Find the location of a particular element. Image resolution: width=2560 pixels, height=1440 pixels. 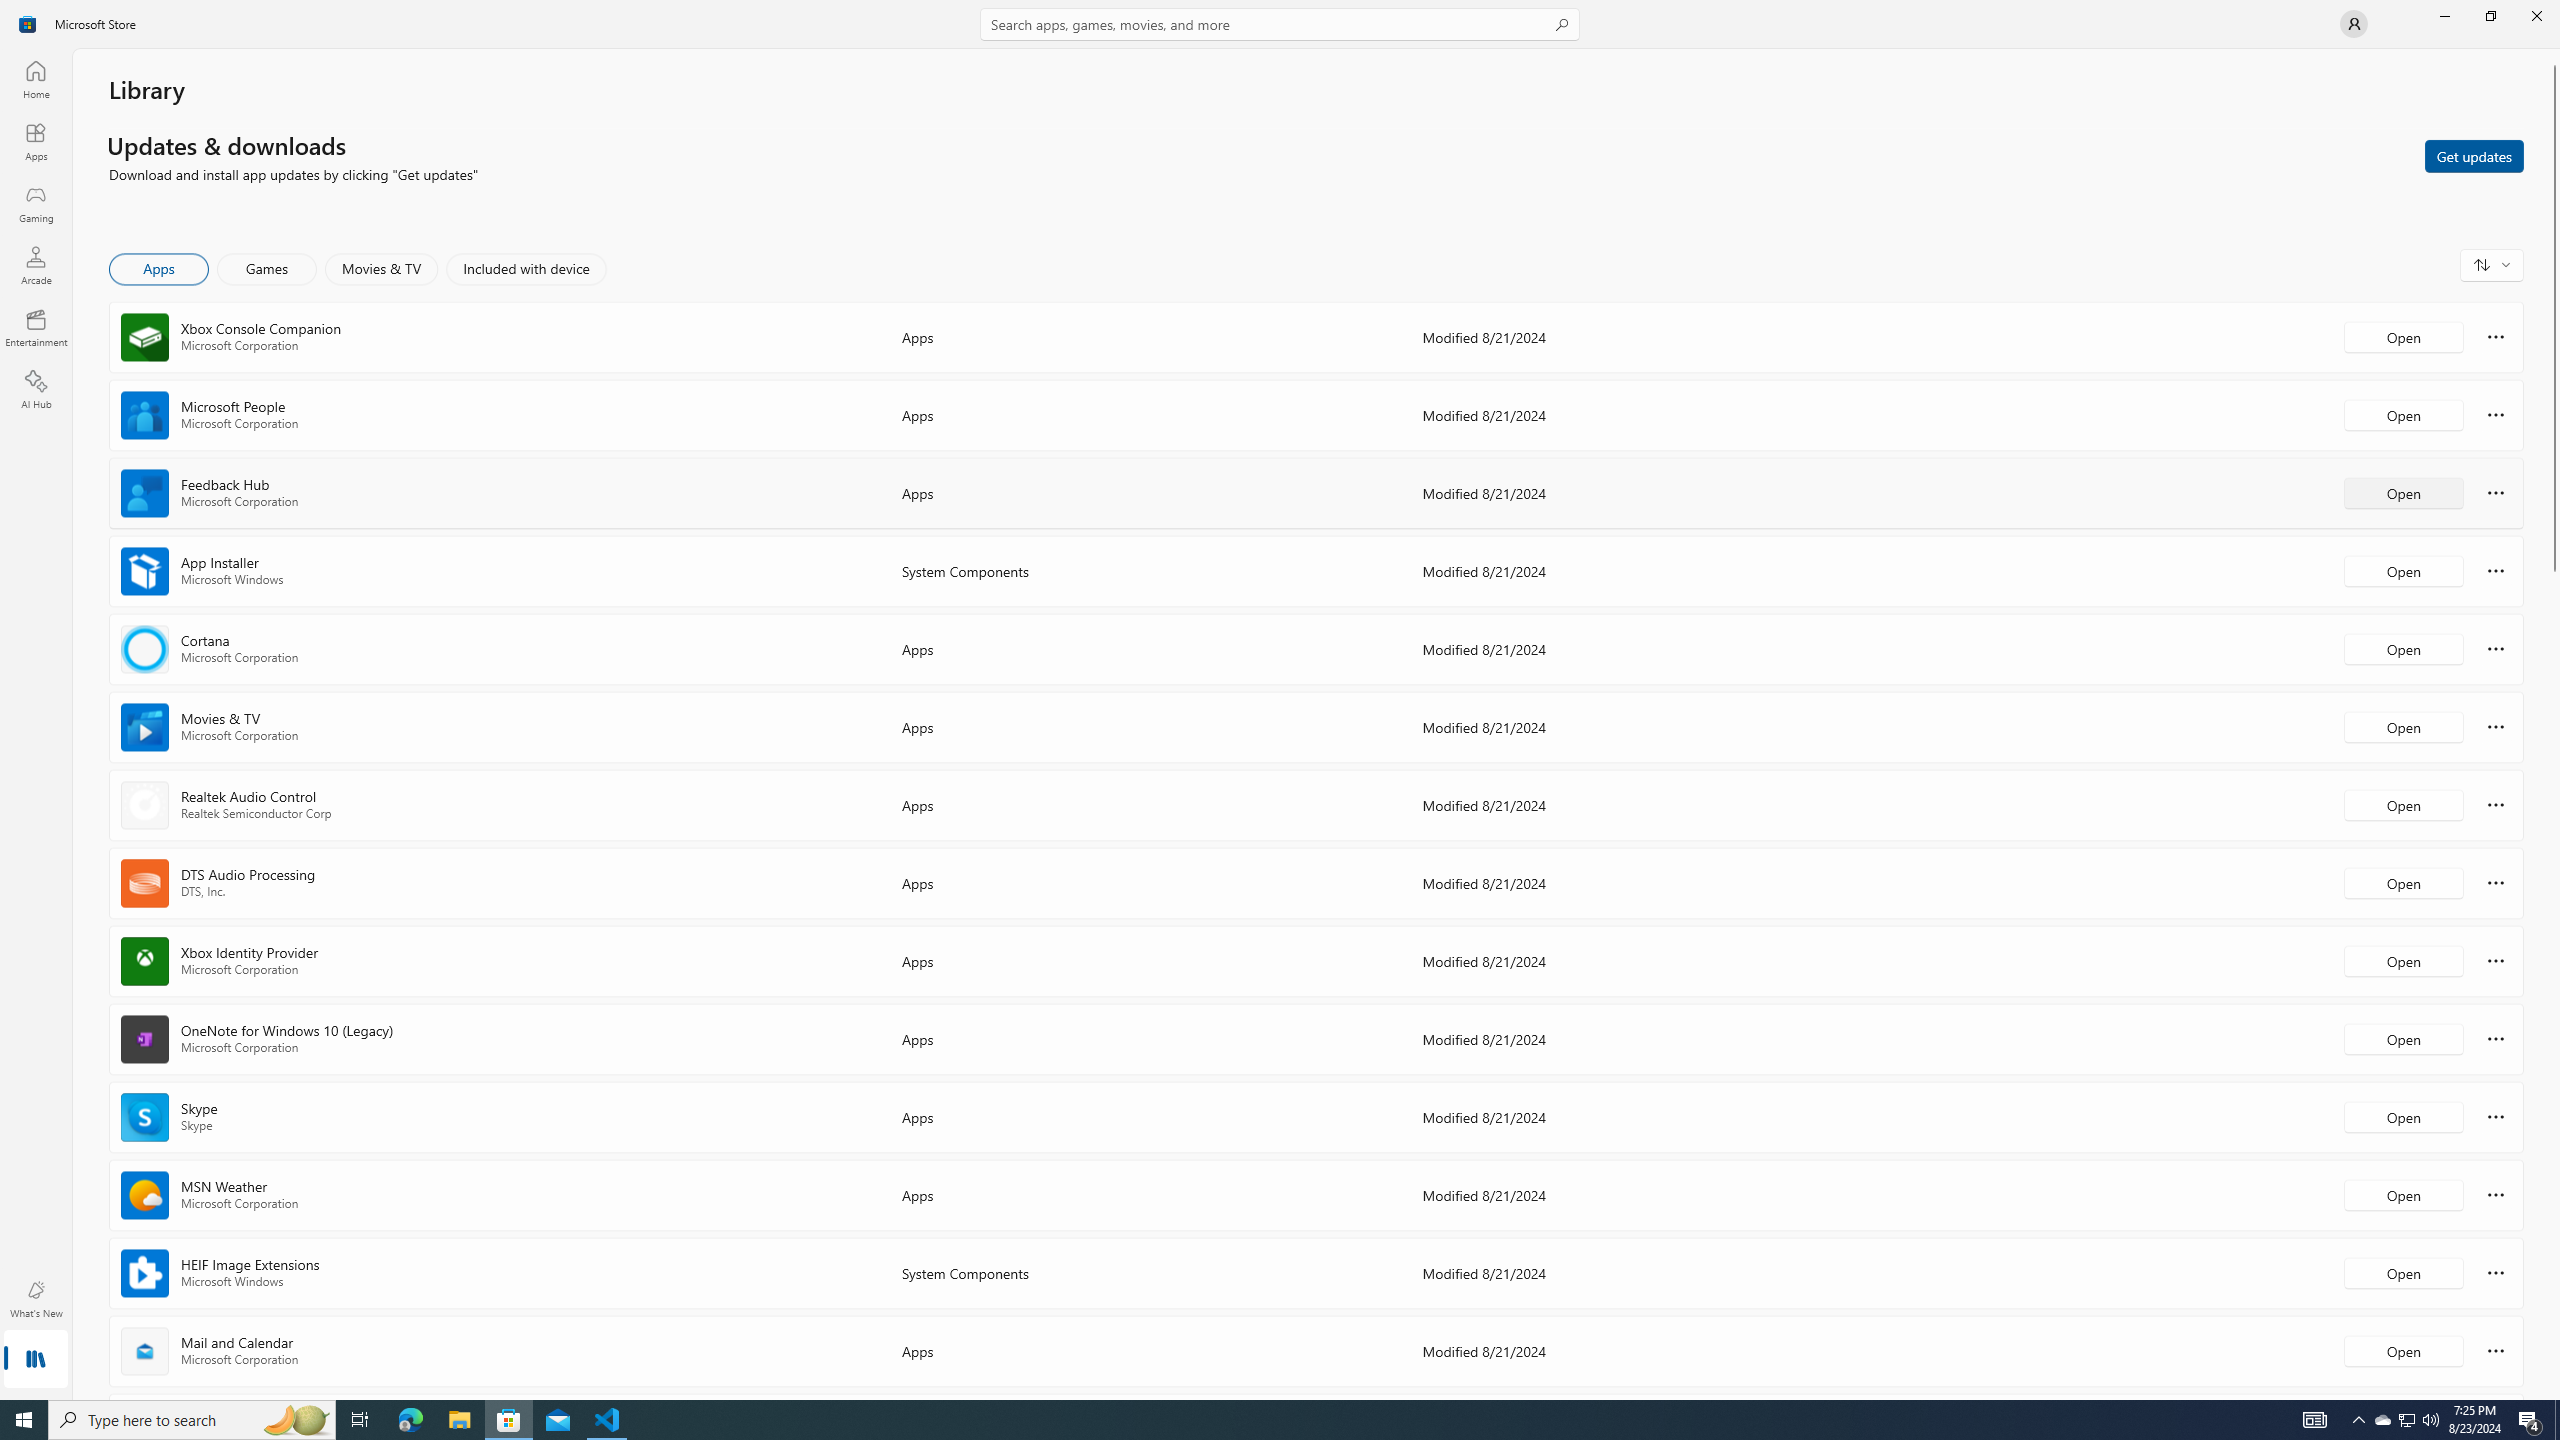

Movies & TV is located at coordinates (381, 269).